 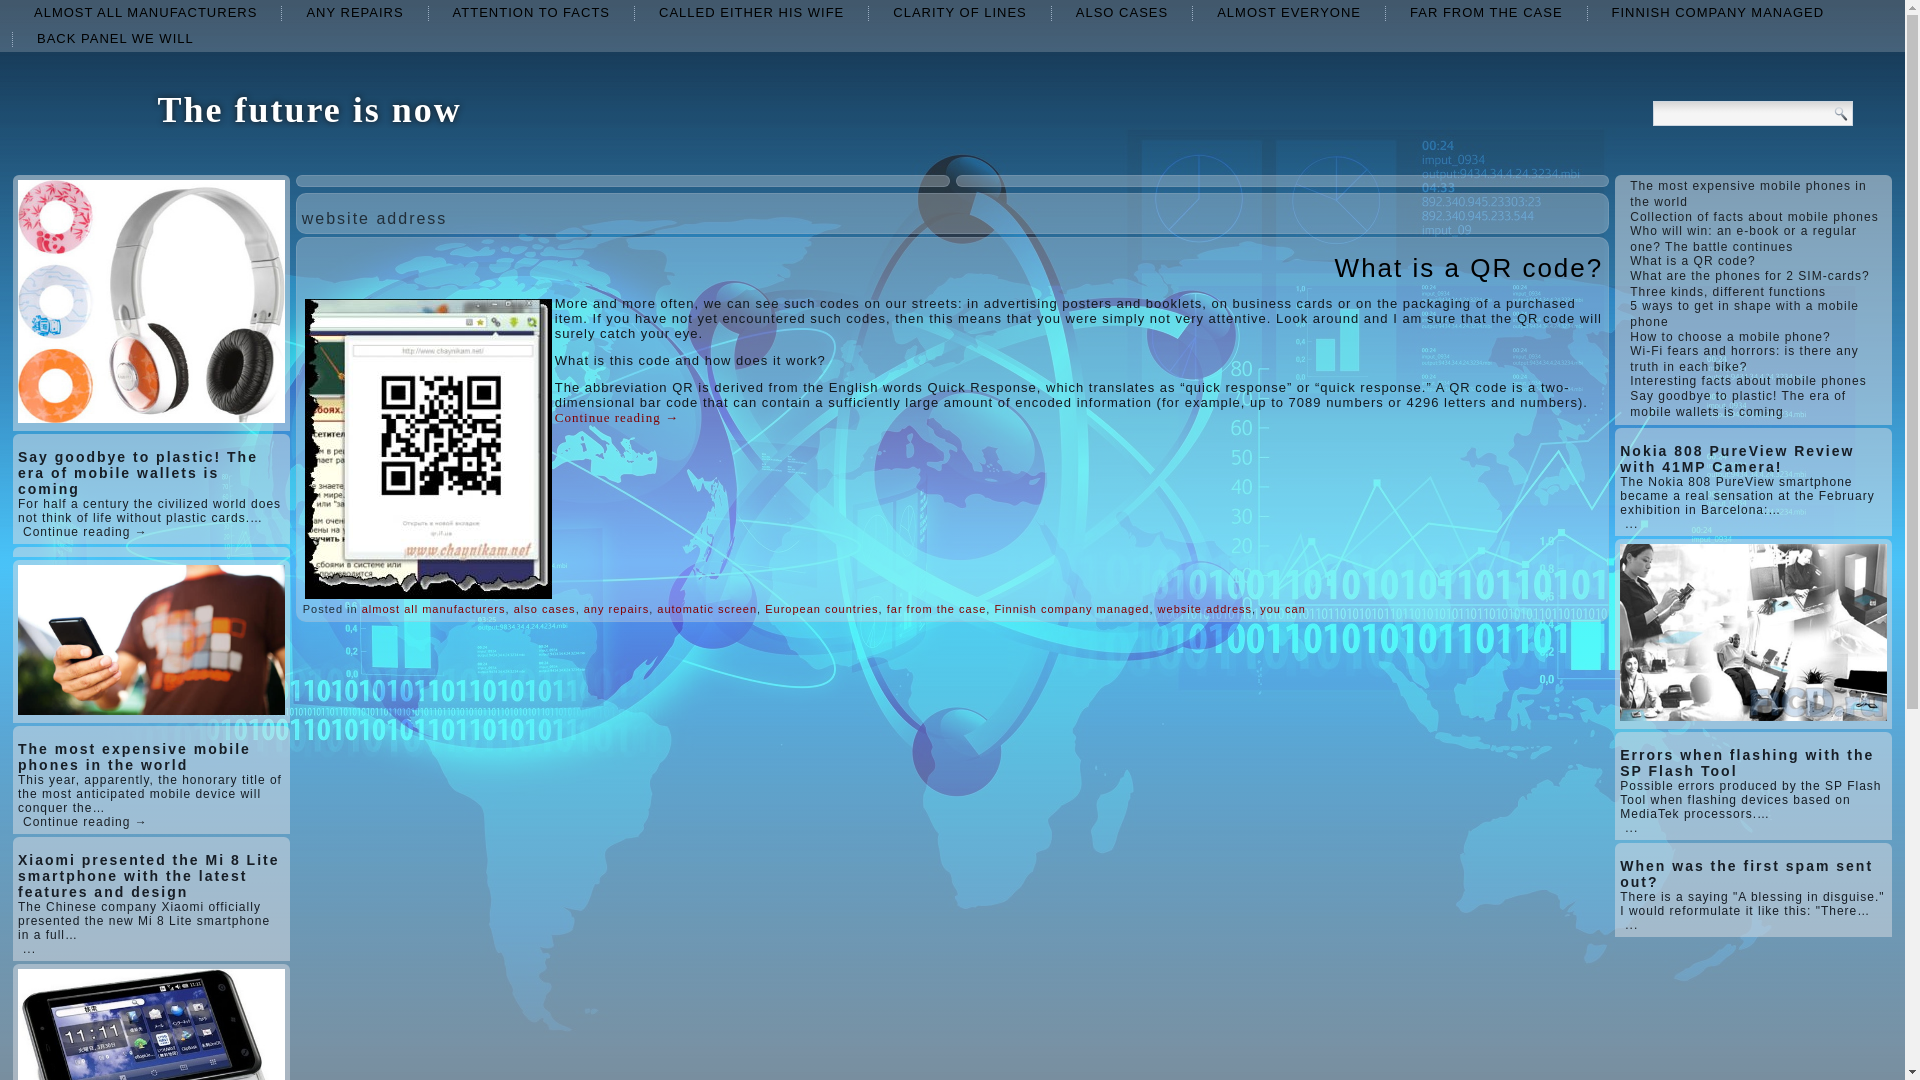 What do you see at coordinates (1288, 12) in the screenshot?
I see `ALMOST EVERYONE` at bounding box center [1288, 12].